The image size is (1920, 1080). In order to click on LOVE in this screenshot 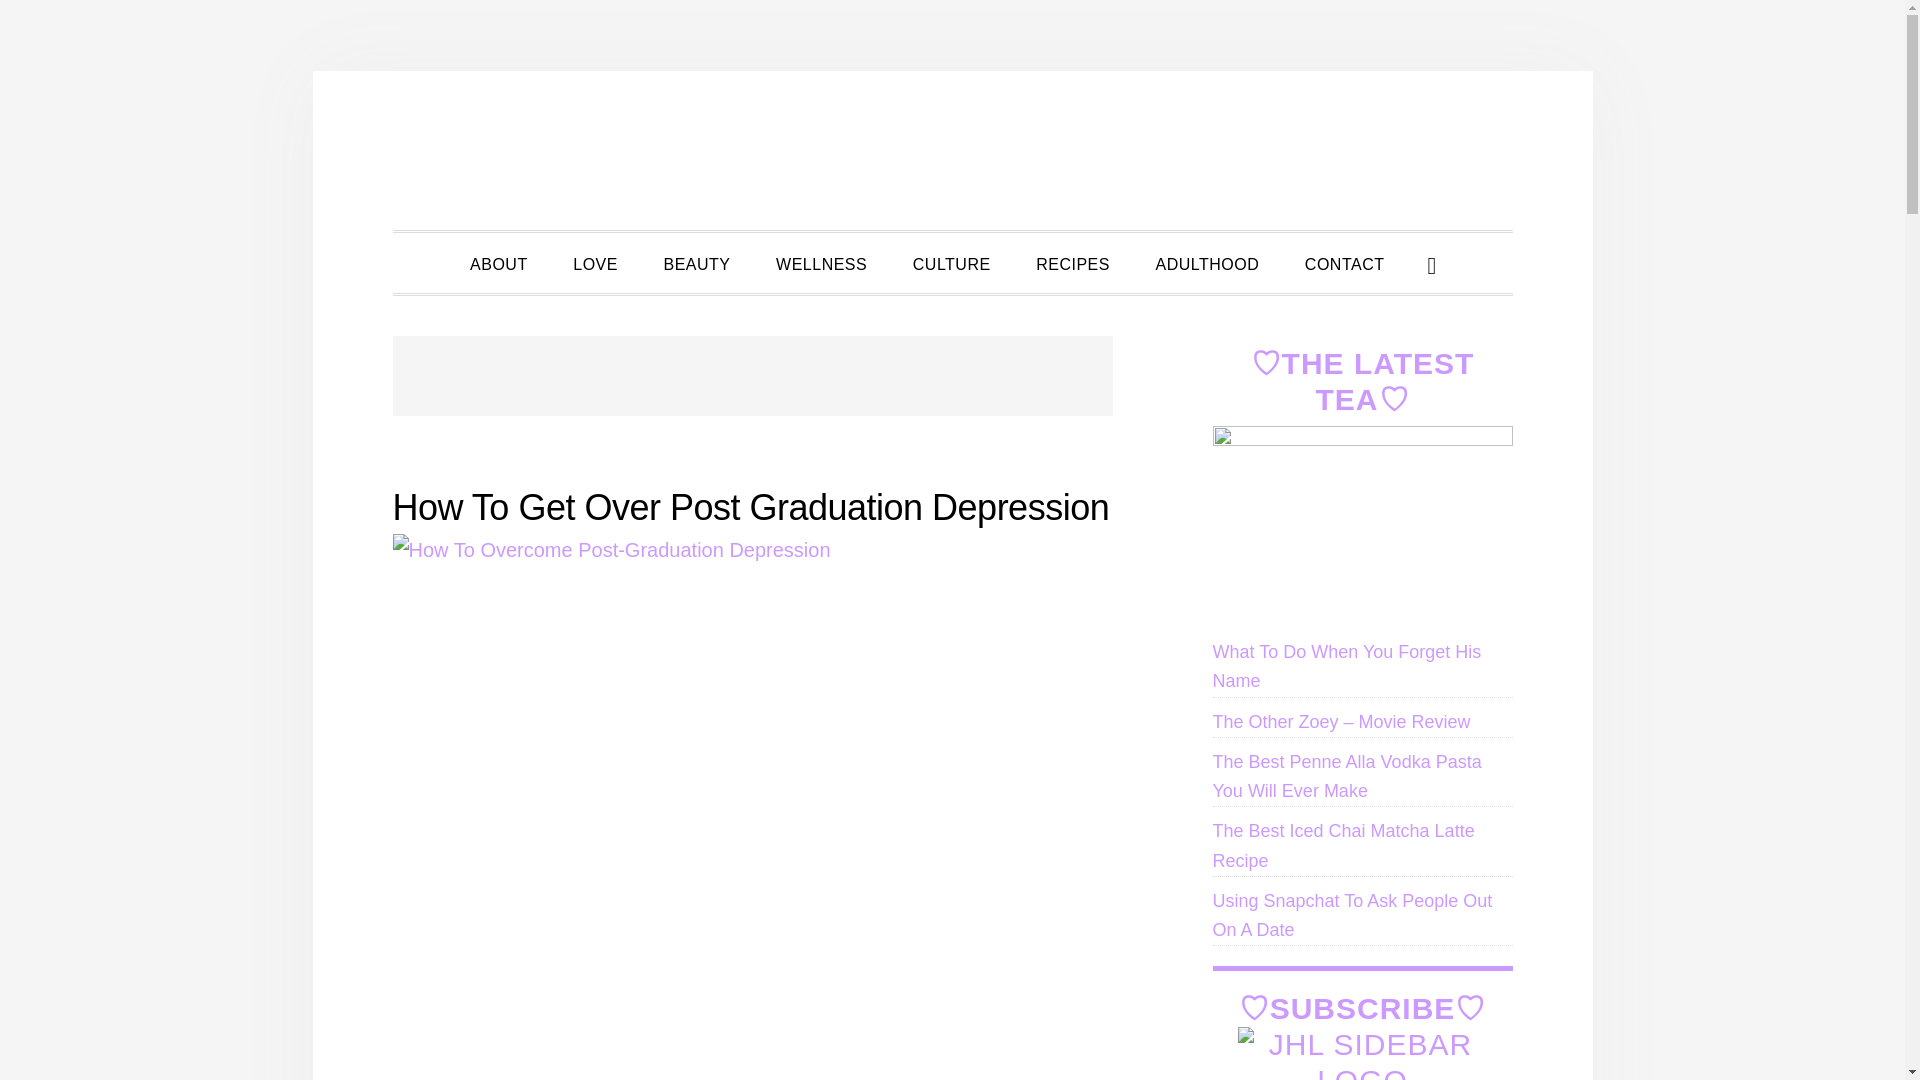, I will do `click(594, 262)`.